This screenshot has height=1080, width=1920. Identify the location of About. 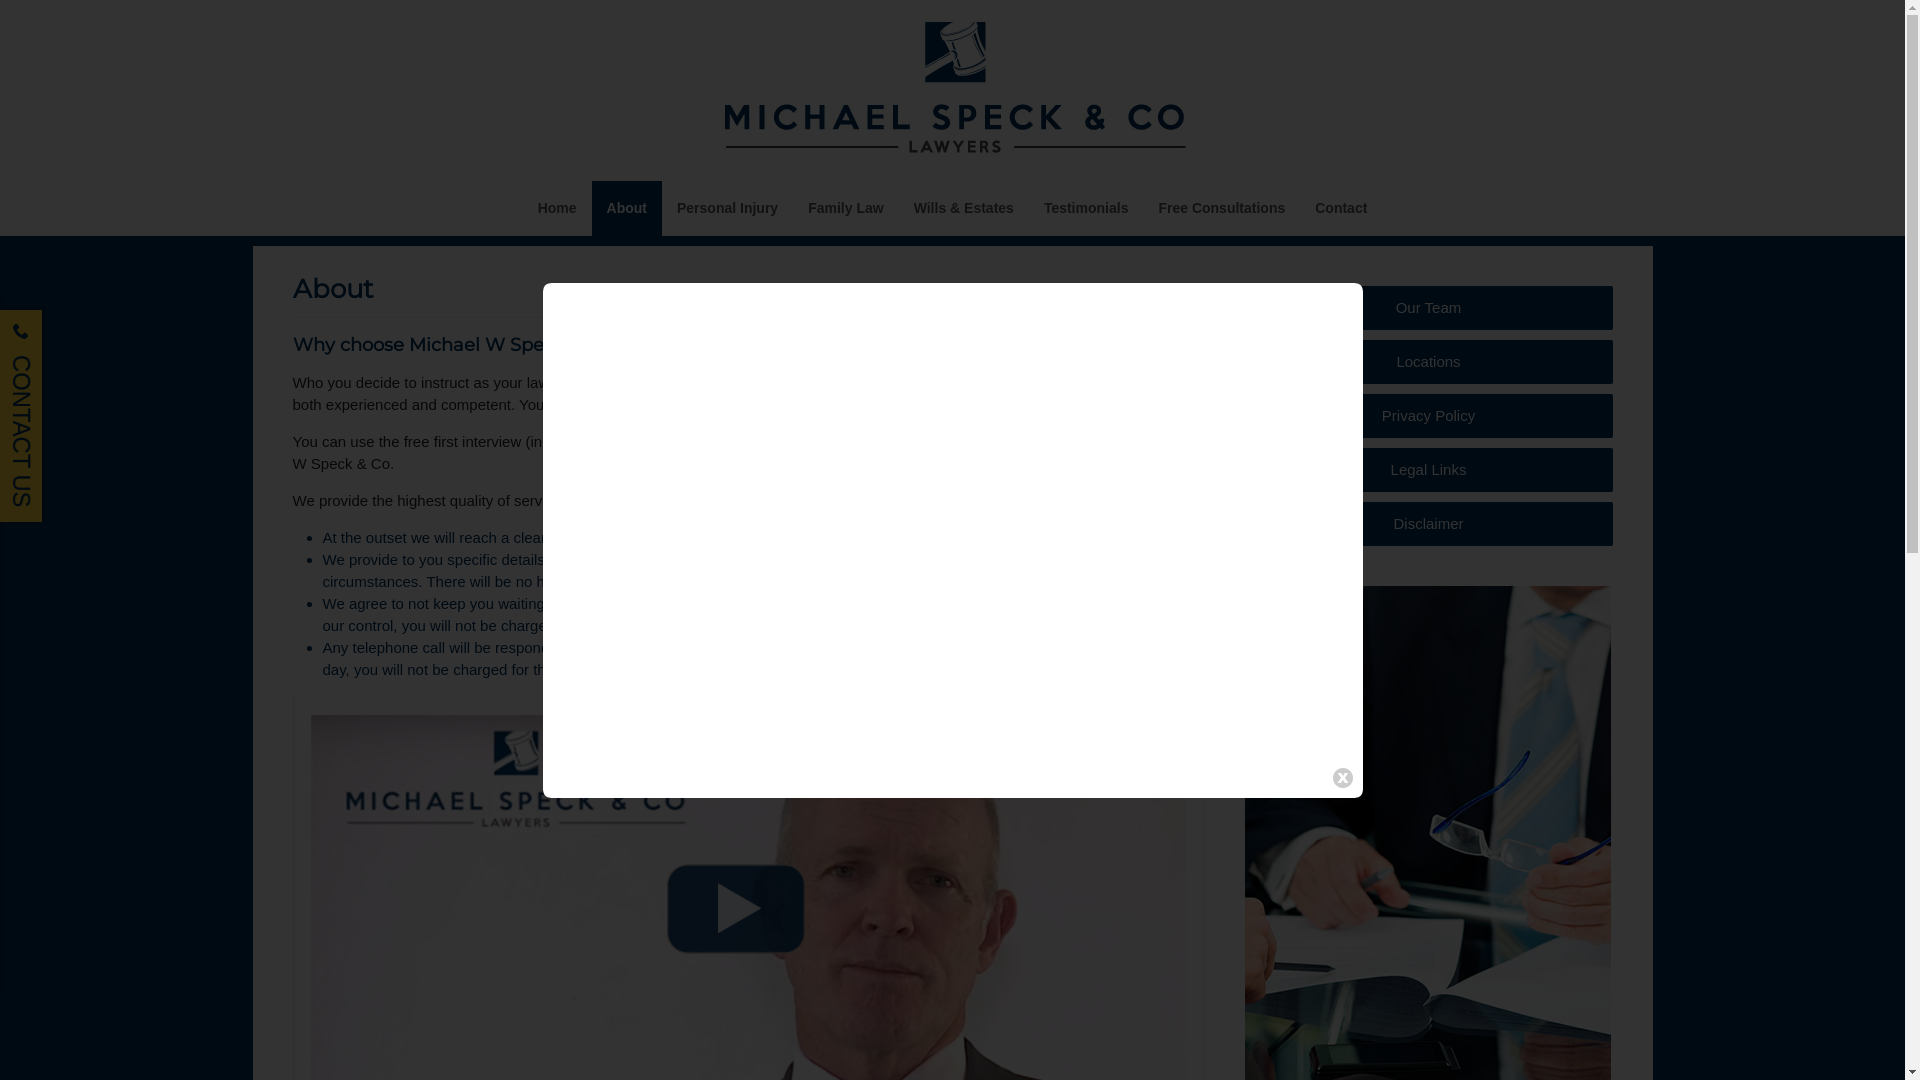
(627, 208).